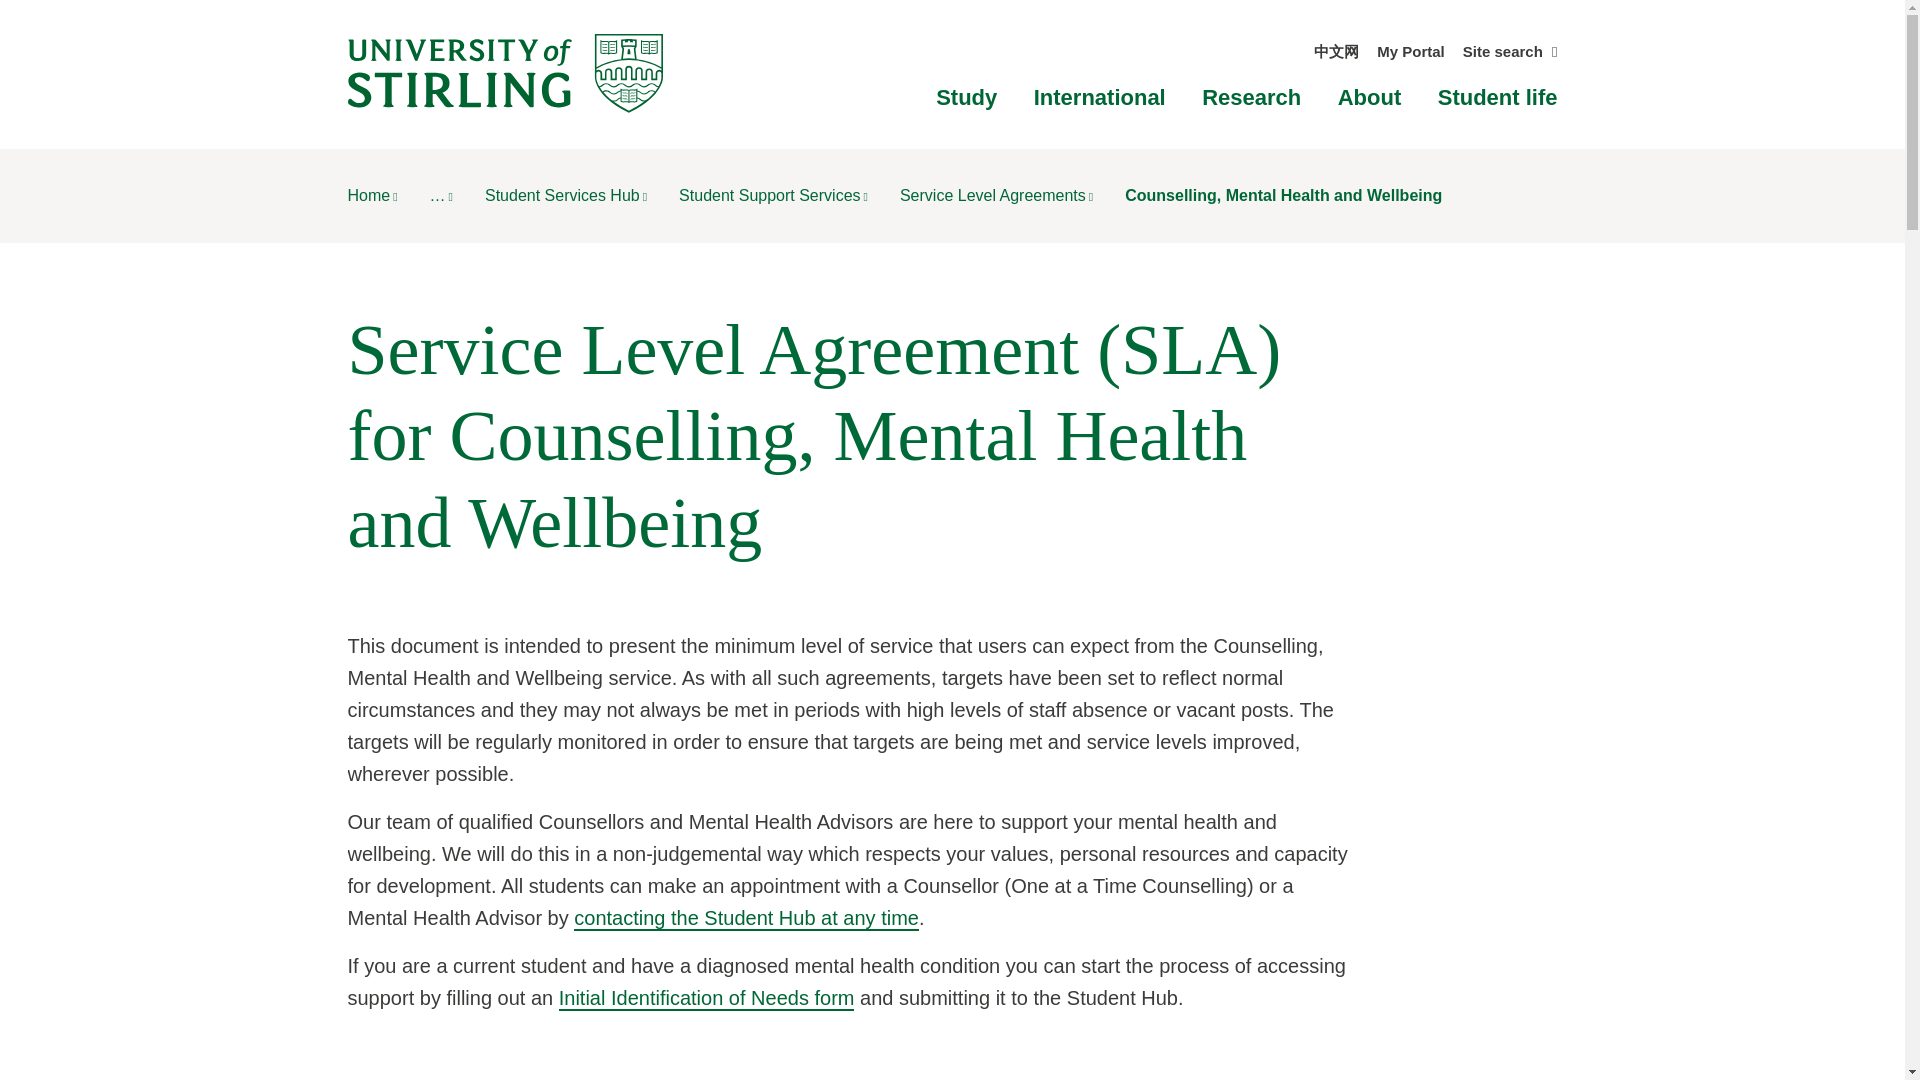 Image resolution: width=1920 pixels, height=1080 pixels. Describe the element at coordinates (372, 195) in the screenshot. I see `home page` at that location.